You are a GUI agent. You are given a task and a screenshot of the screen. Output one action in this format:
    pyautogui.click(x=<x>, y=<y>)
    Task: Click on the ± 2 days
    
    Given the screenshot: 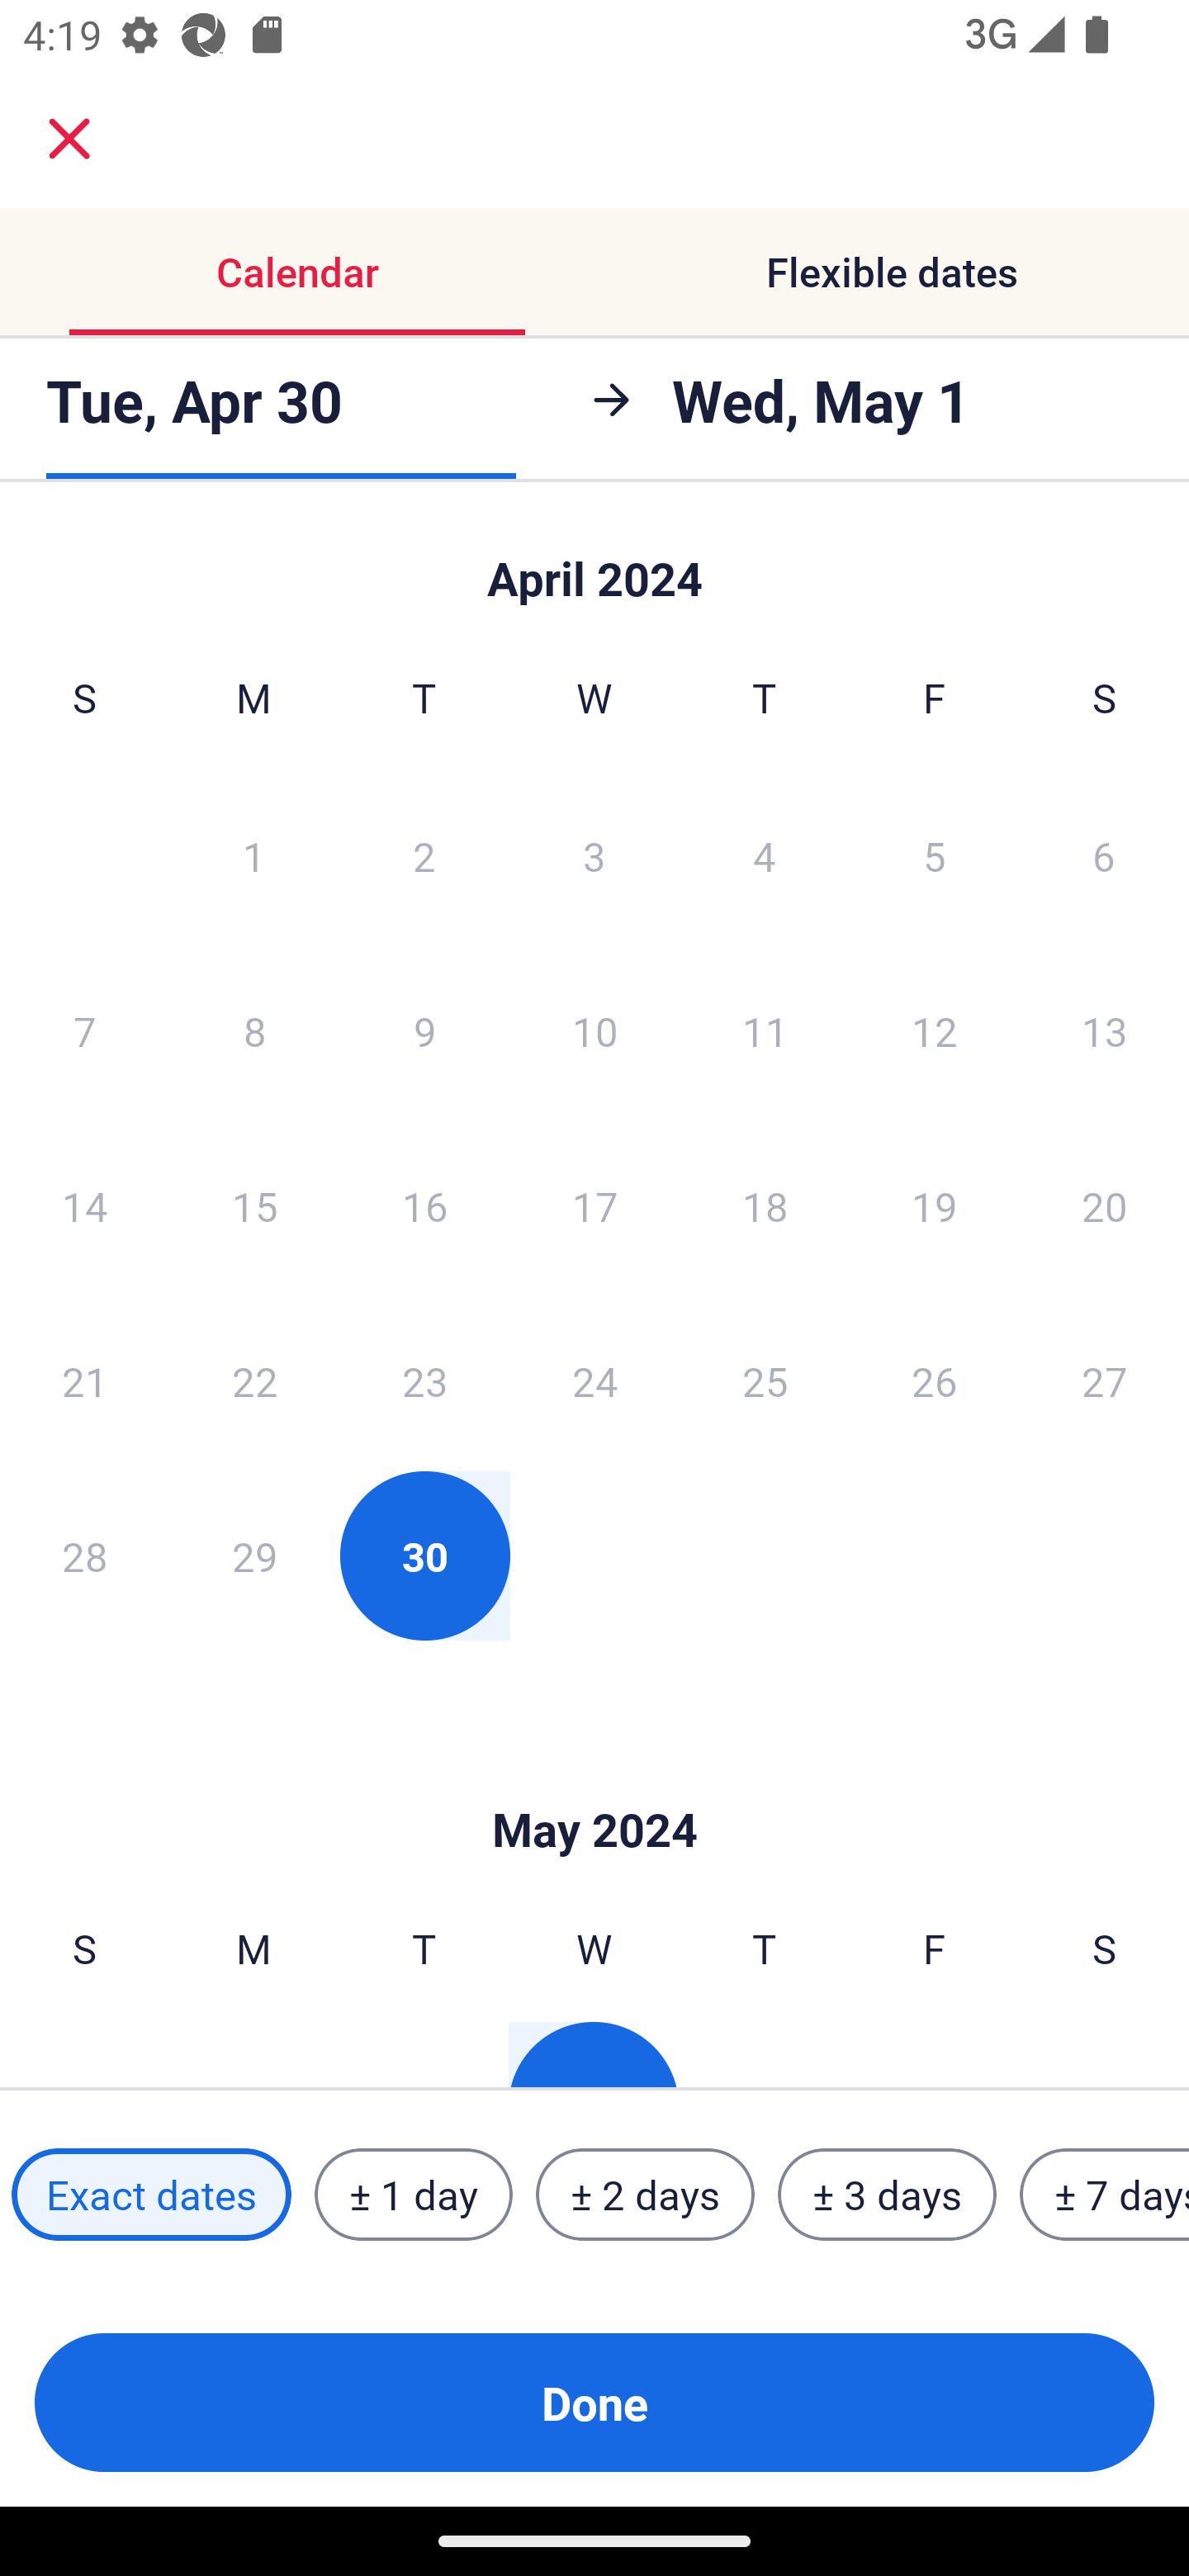 What is the action you would take?
    pyautogui.click(x=646, y=2195)
    